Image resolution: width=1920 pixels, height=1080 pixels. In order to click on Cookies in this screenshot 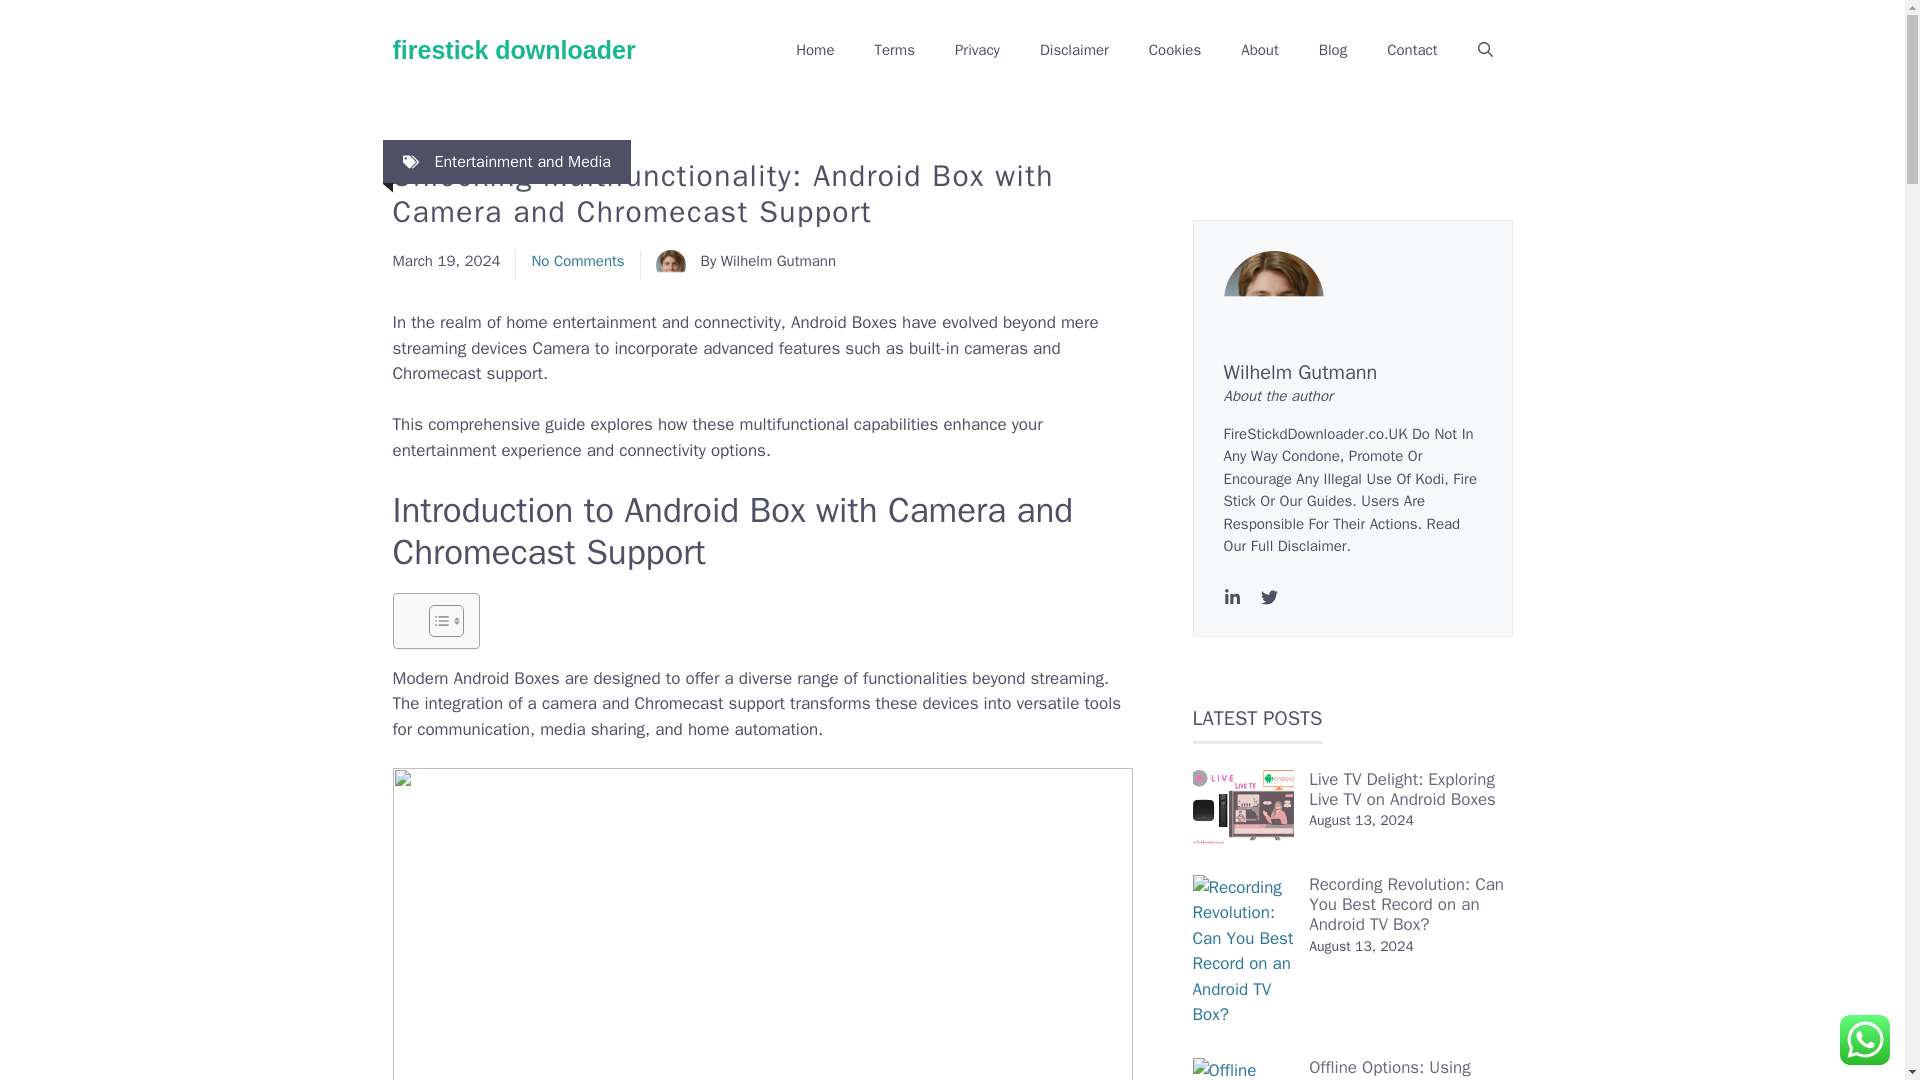, I will do `click(1174, 50)`.